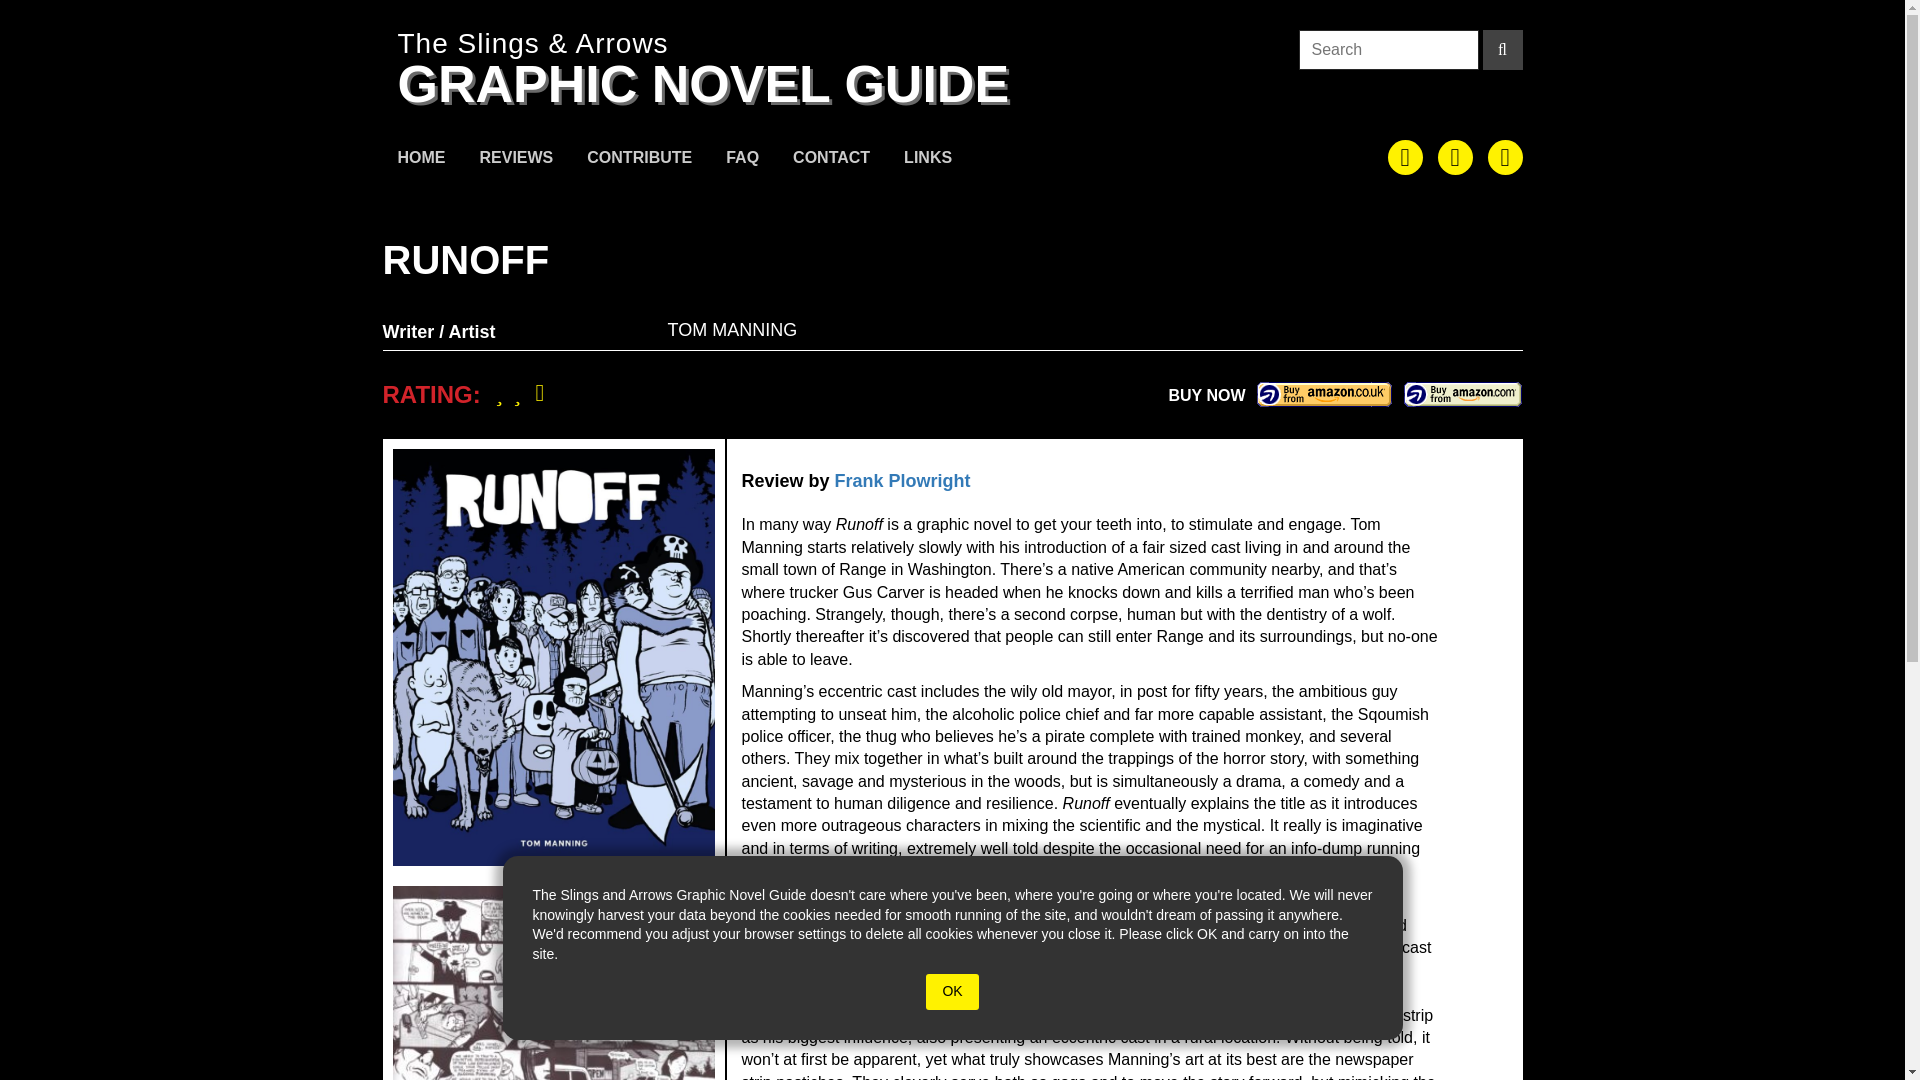  Describe the element at coordinates (742, 160) in the screenshot. I see `FAQ` at that location.